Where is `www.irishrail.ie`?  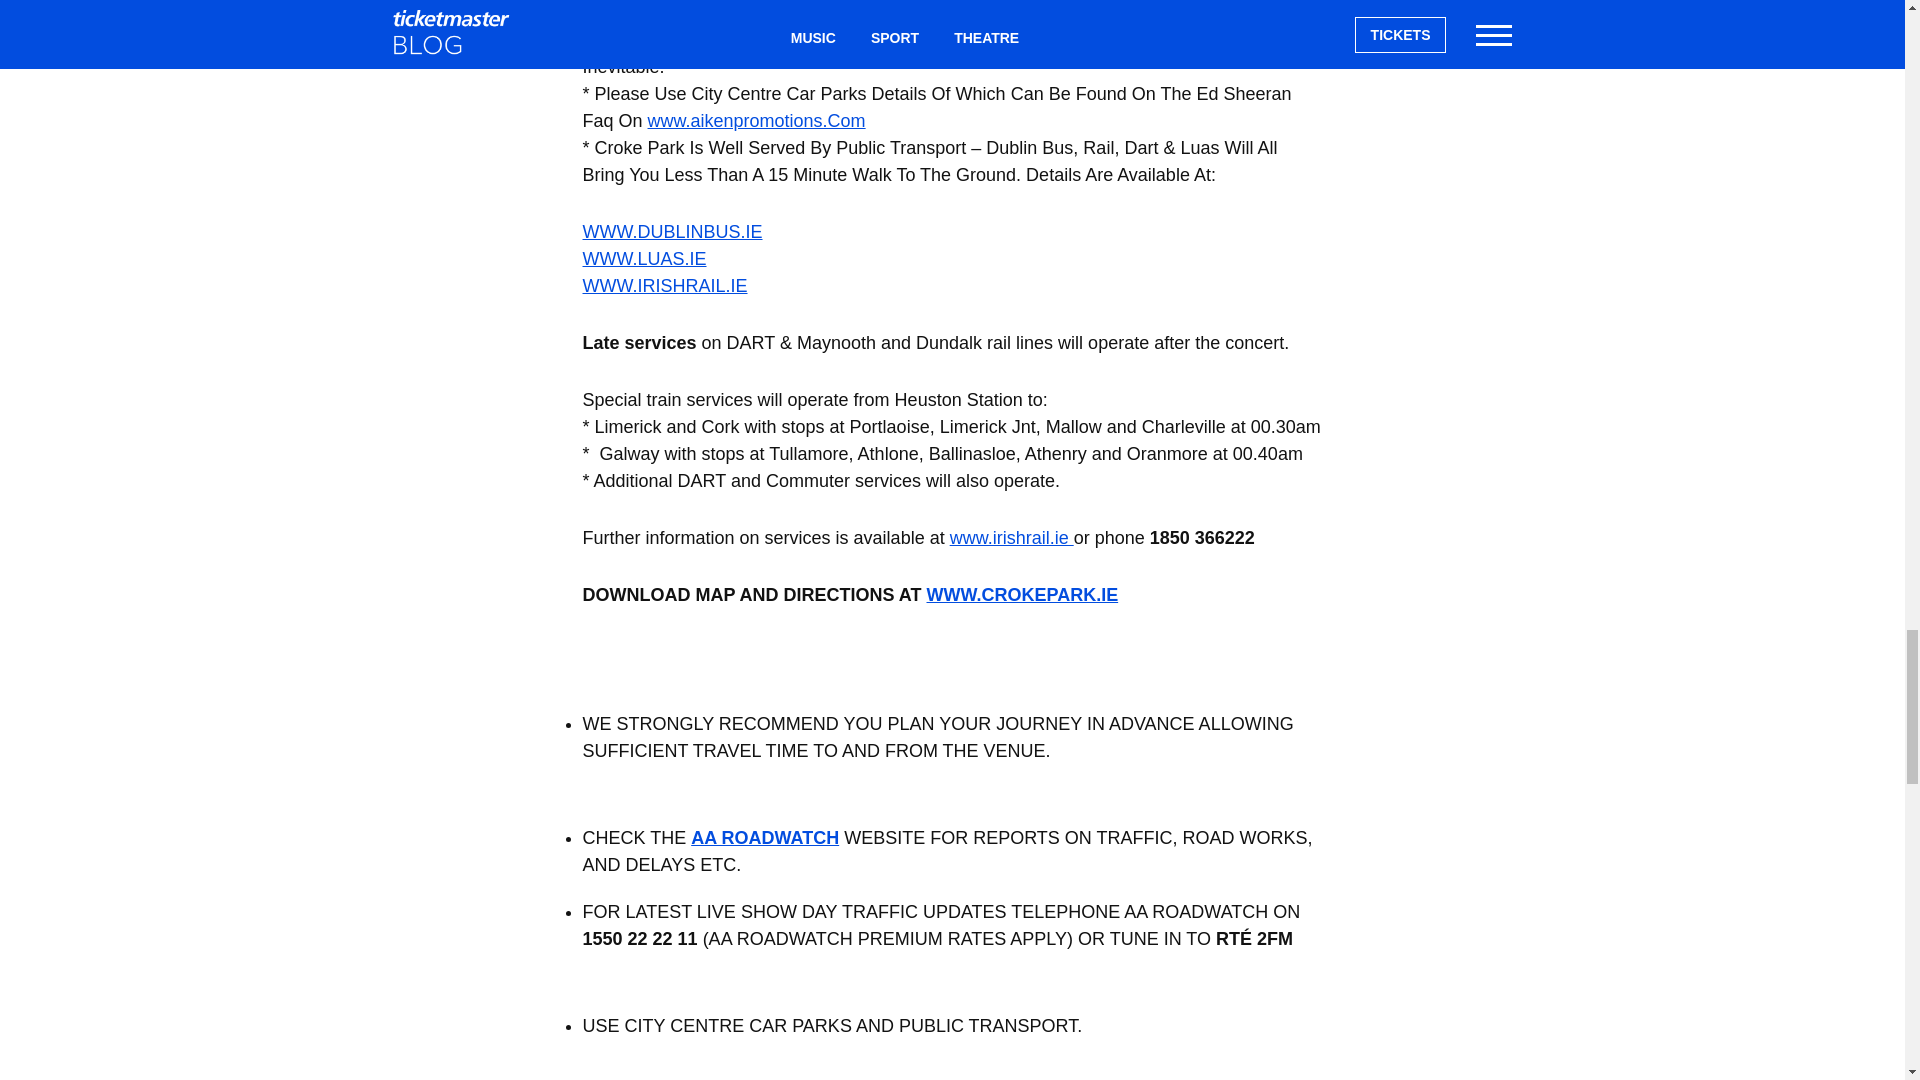 www.irishrail.ie is located at coordinates (1012, 538).